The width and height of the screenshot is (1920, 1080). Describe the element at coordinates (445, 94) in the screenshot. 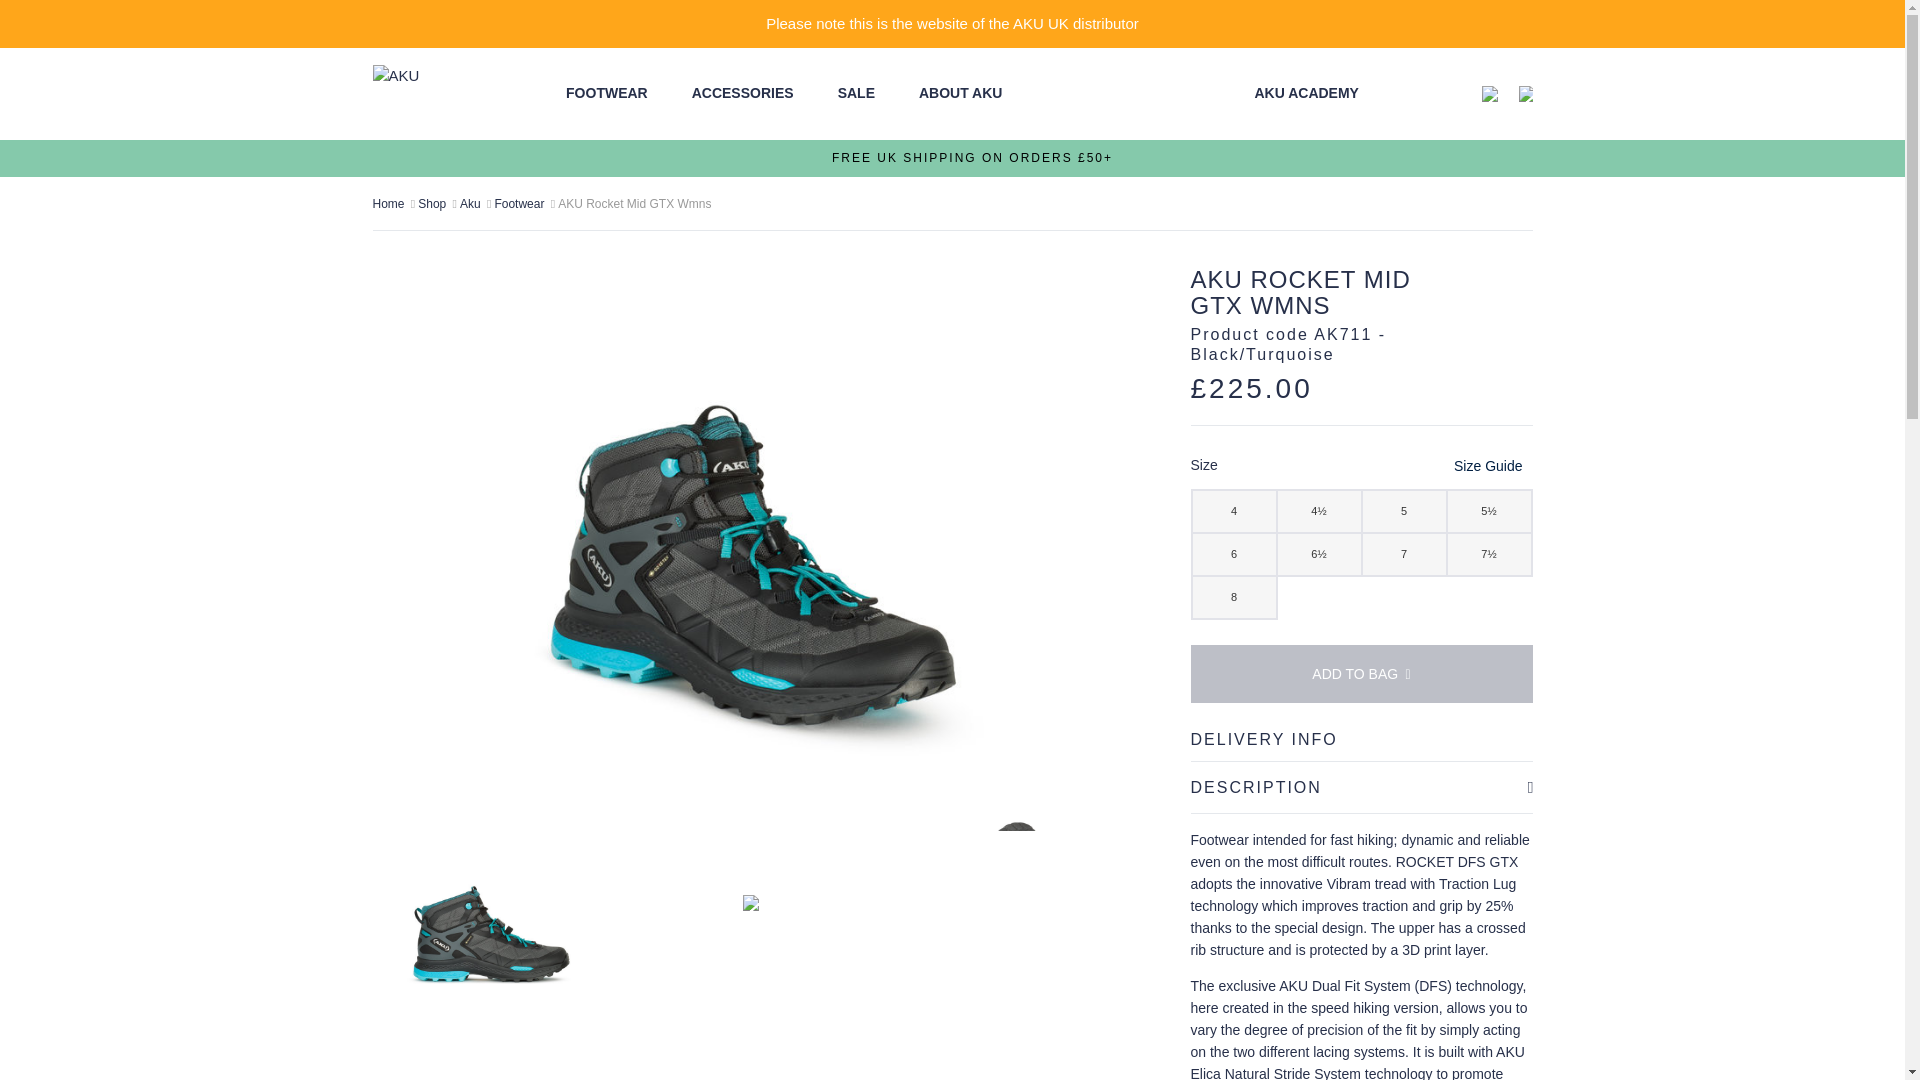

I see `AKU` at that location.